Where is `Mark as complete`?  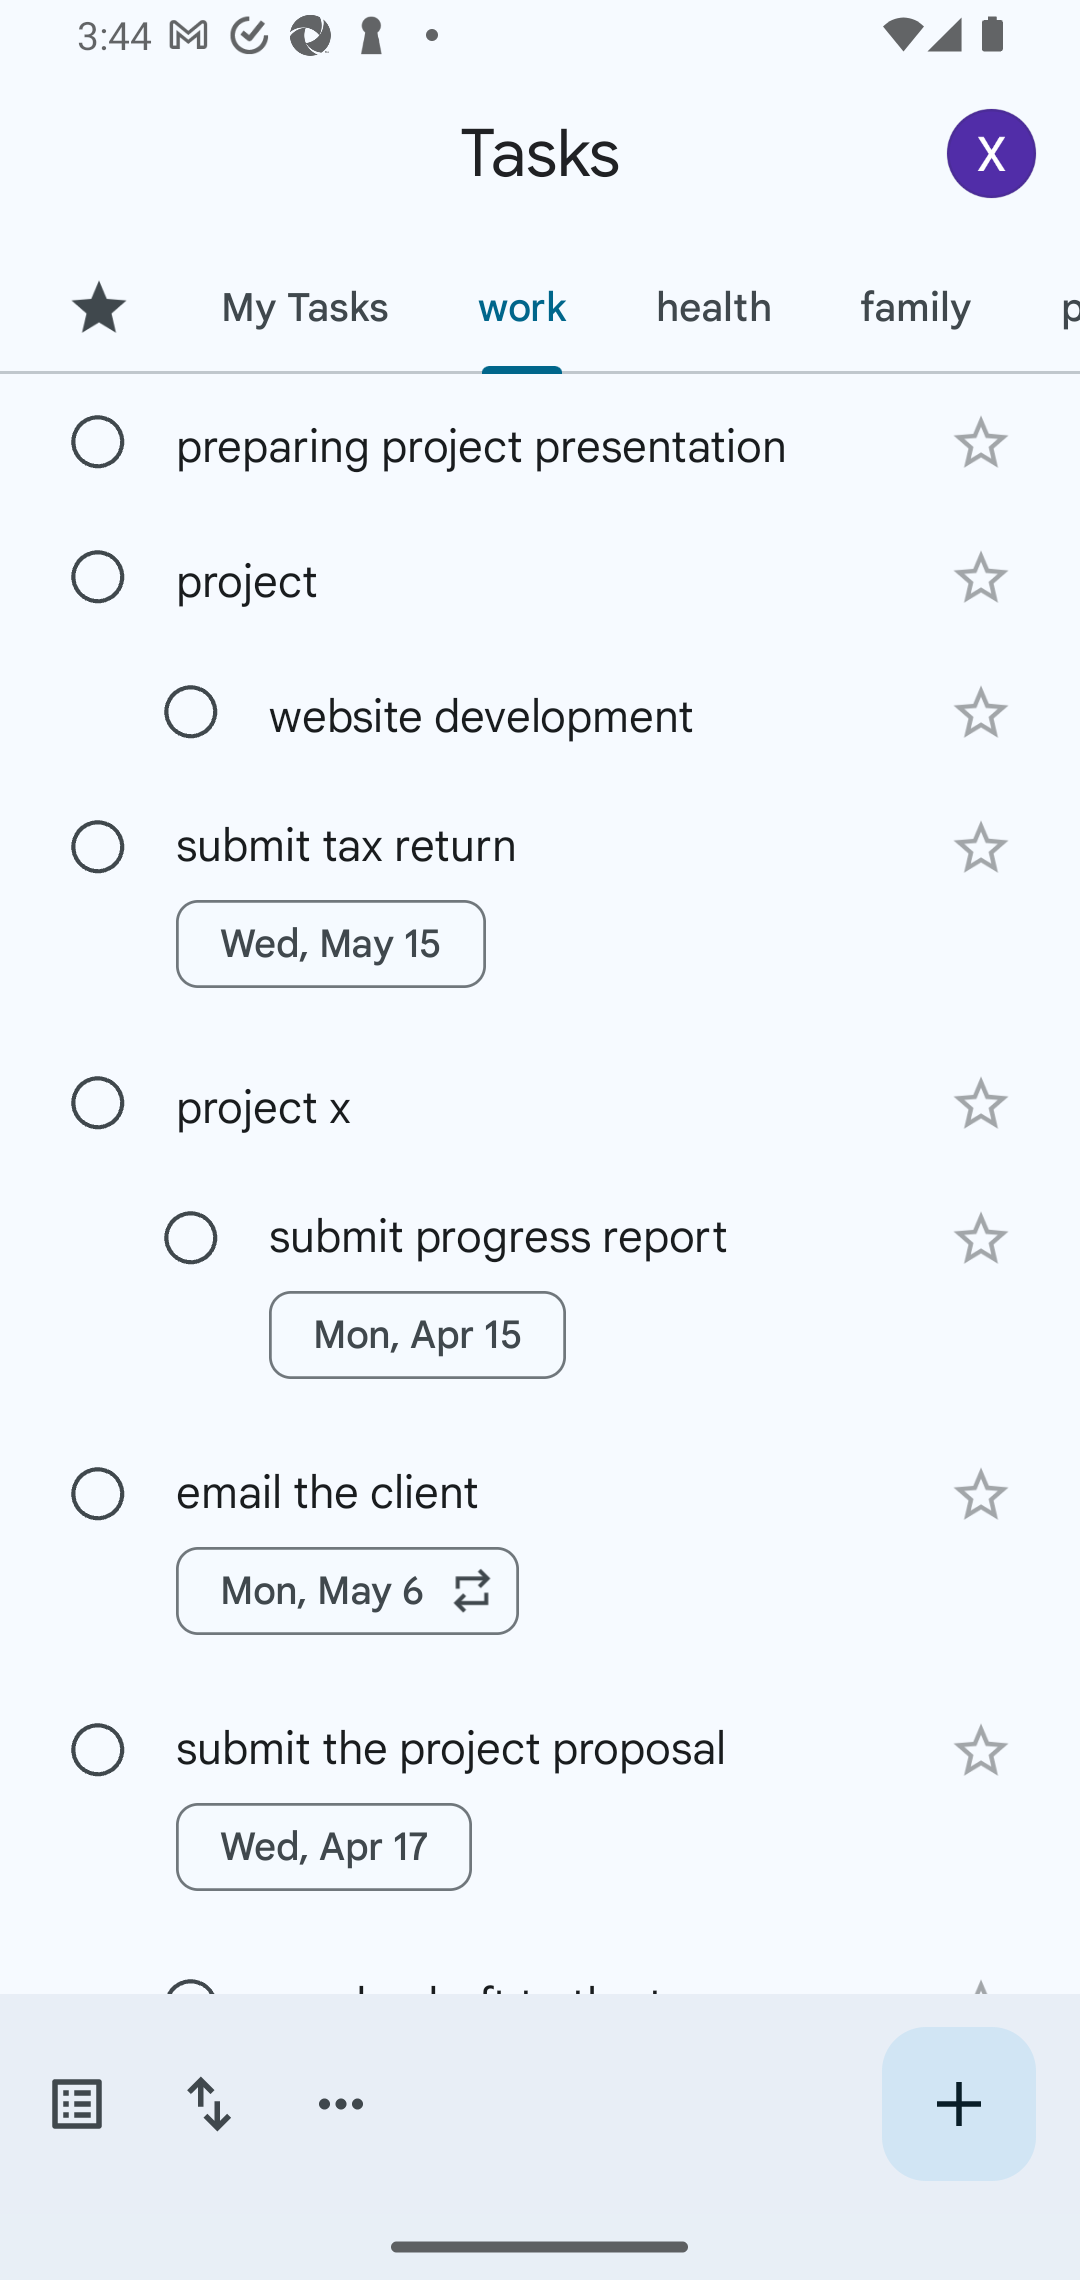 Mark as complete is located at coordinates (98, 846).